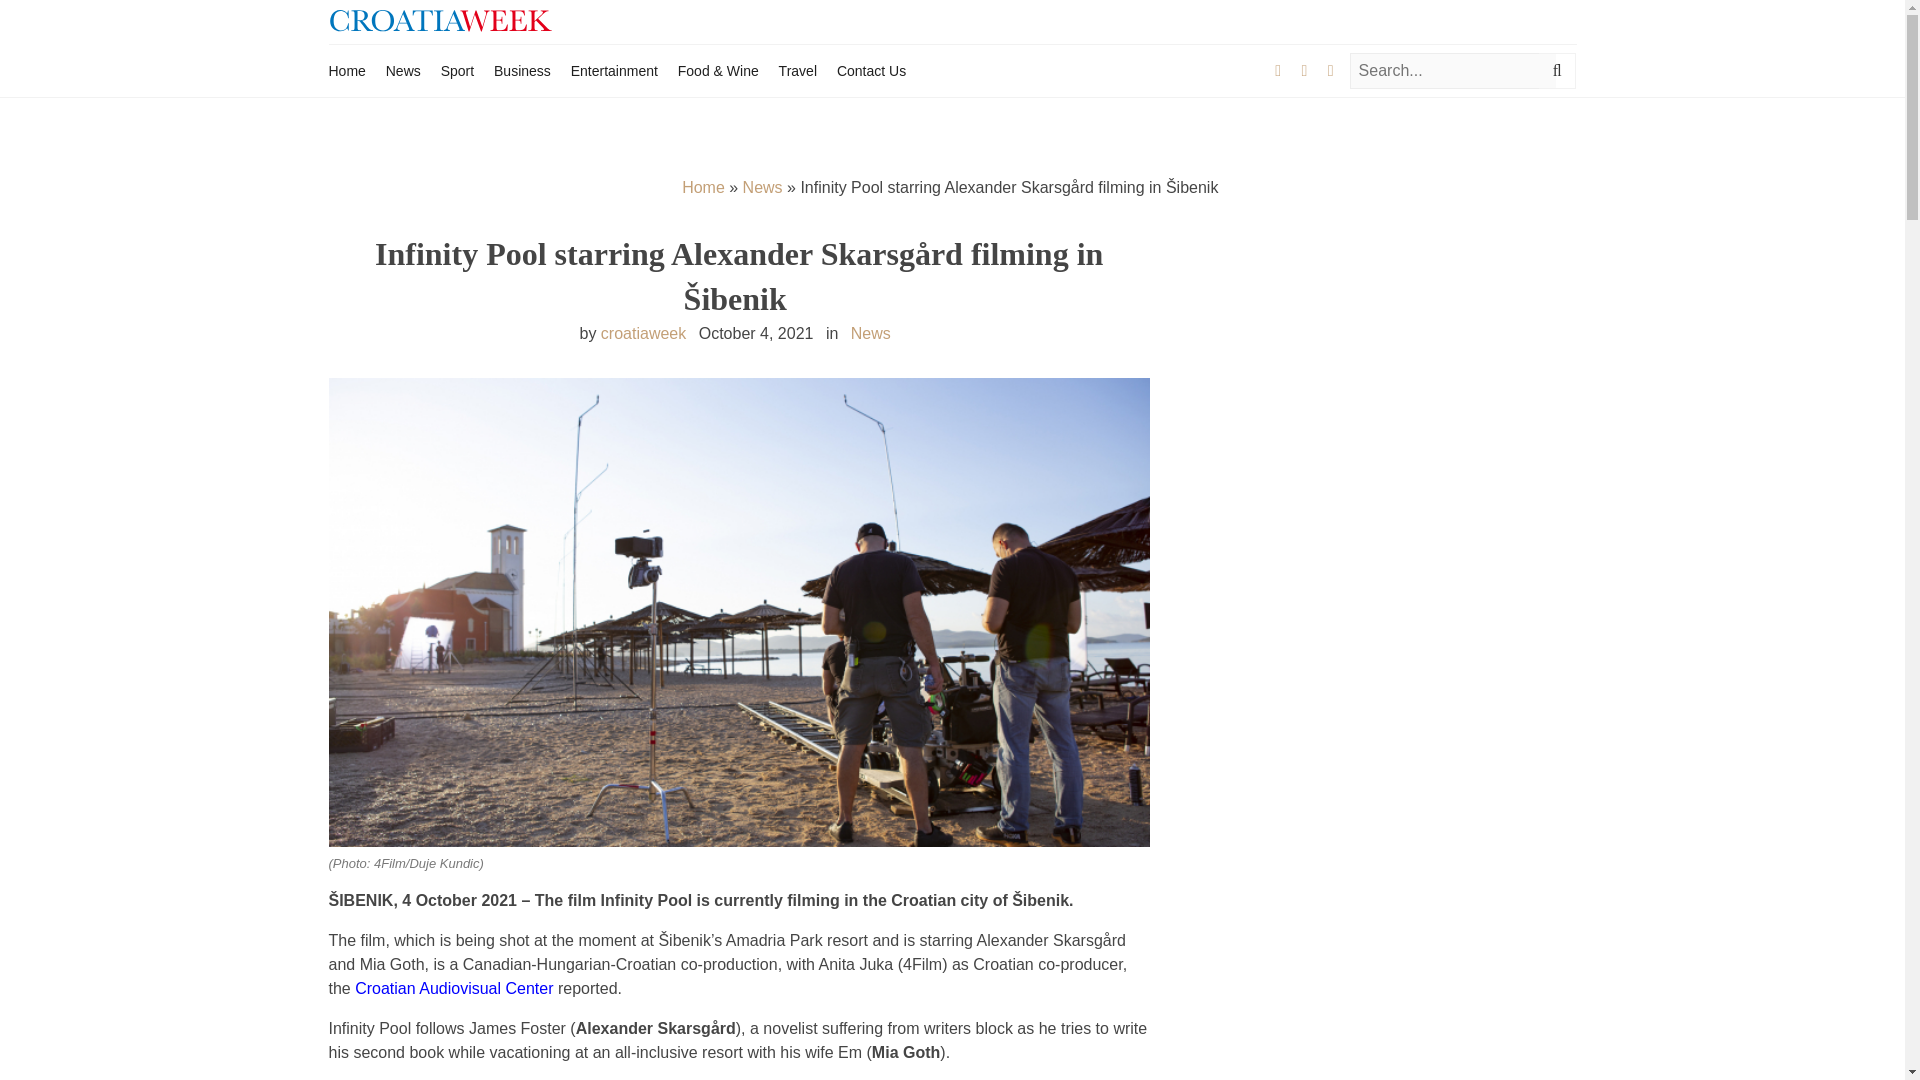 This screenshot has height=1080, width=1920. Describe the element at coordinates (522, 70) in the screenshot. I see `Business` at that location.